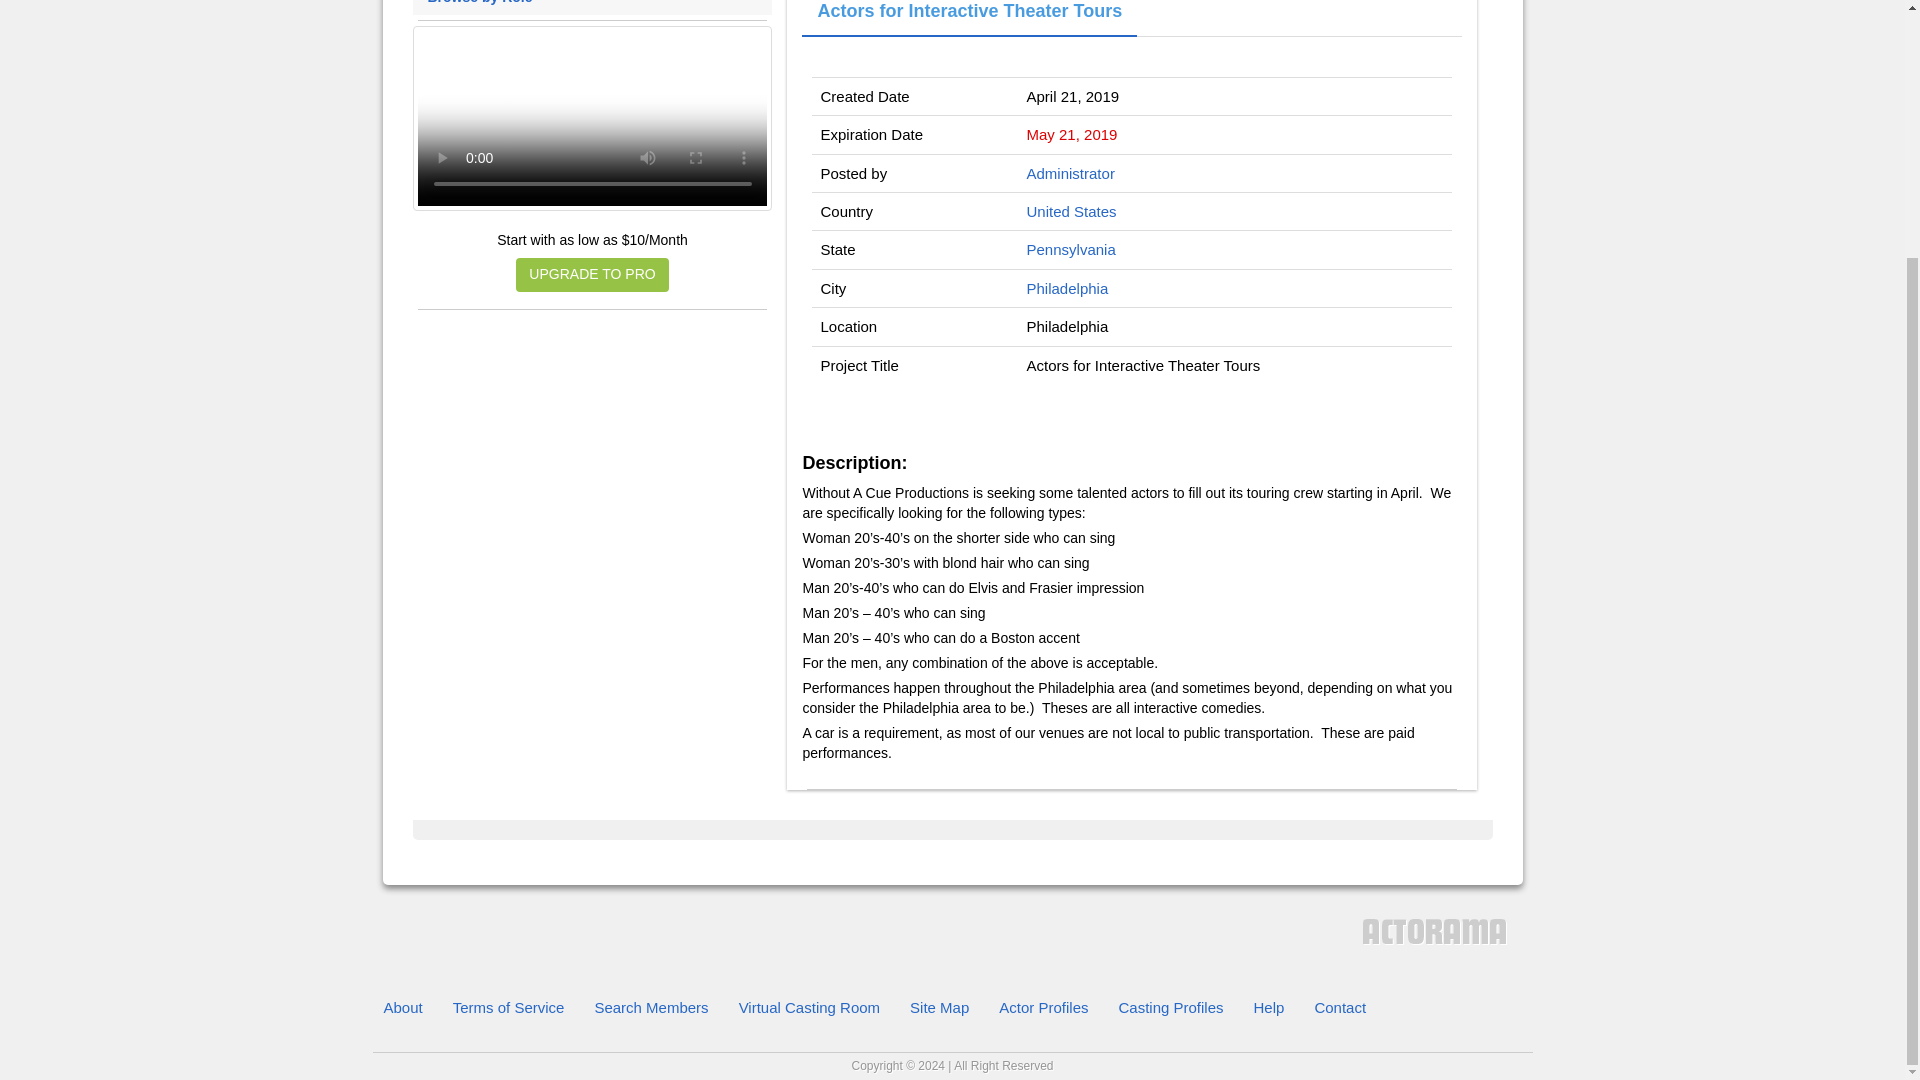 The height and width of the screenshot is (1080, 1920). What do you see at coordinates (593, 2) in the screenshot?
I see `Browse by Role` at bounding box center [593, 2].